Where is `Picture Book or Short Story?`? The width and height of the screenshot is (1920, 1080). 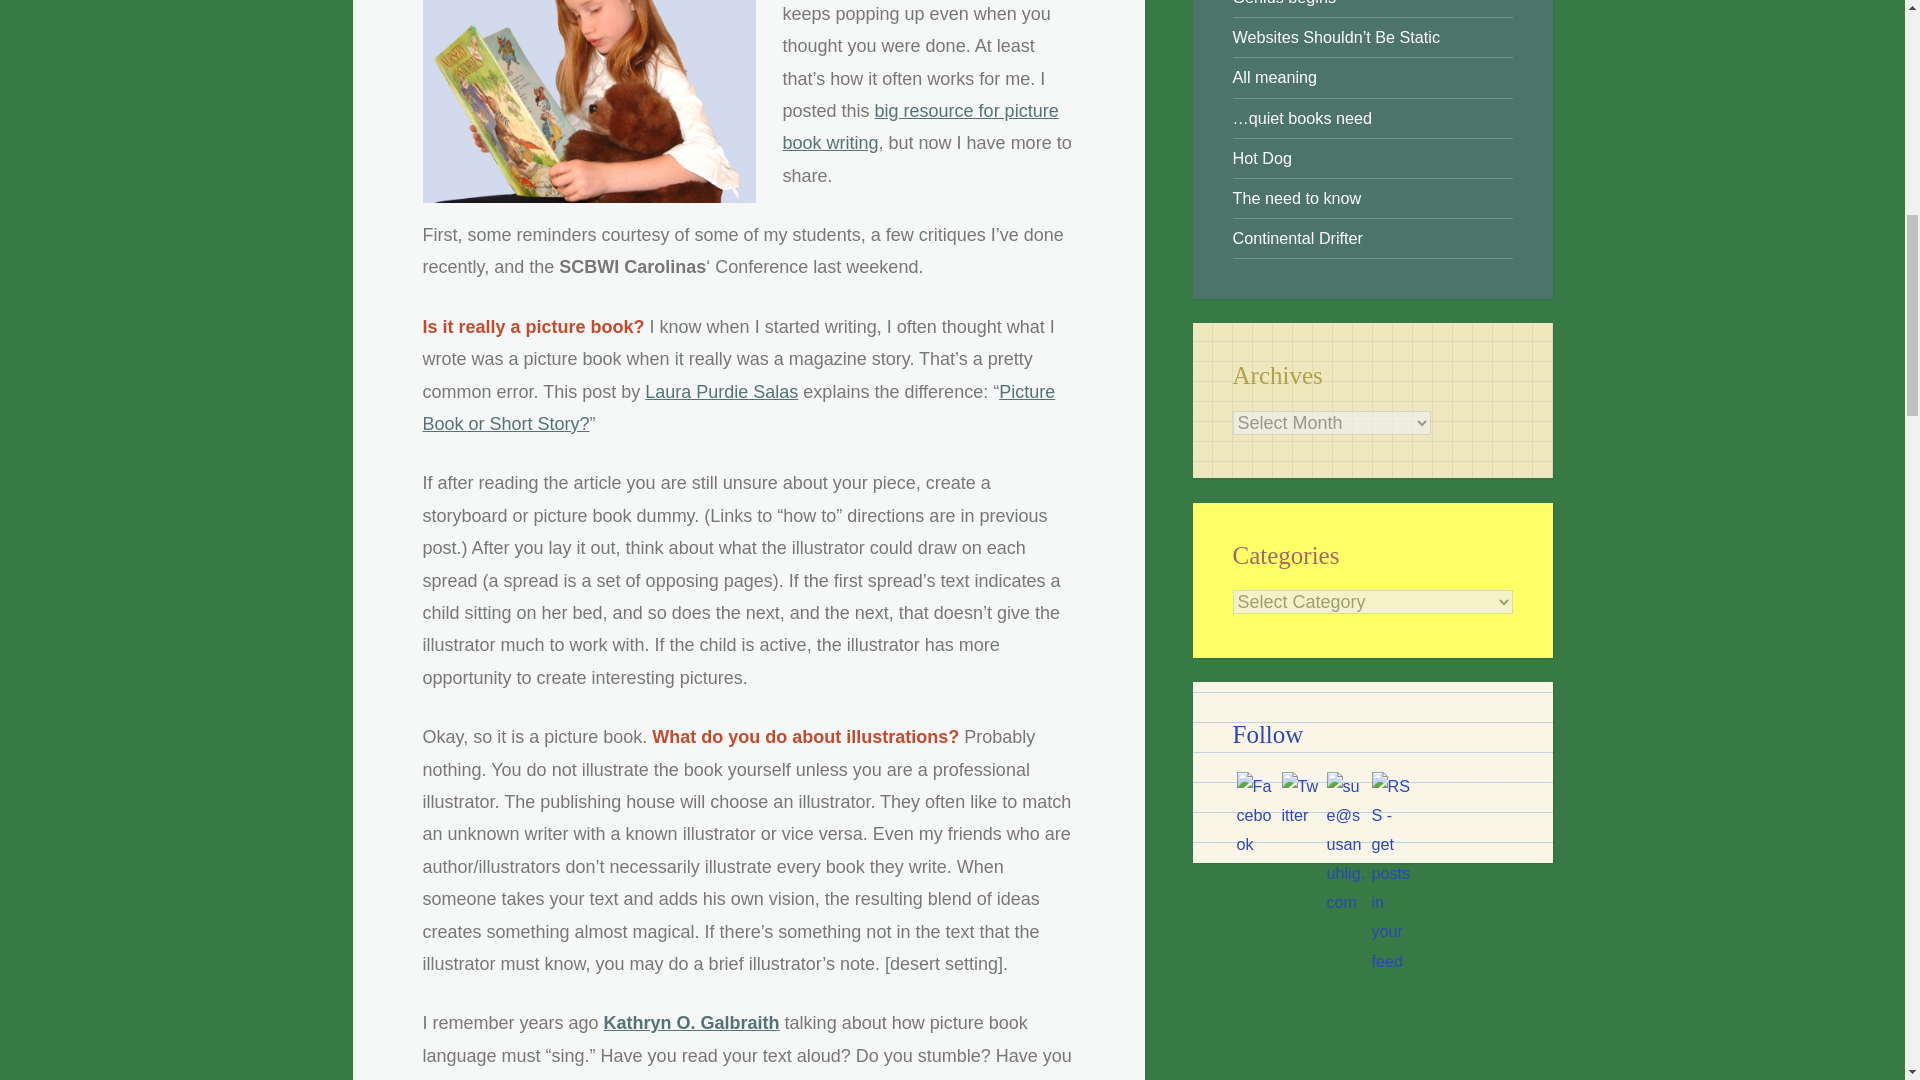
Picture Book or Short Story? is located at coordinates (738, 408).